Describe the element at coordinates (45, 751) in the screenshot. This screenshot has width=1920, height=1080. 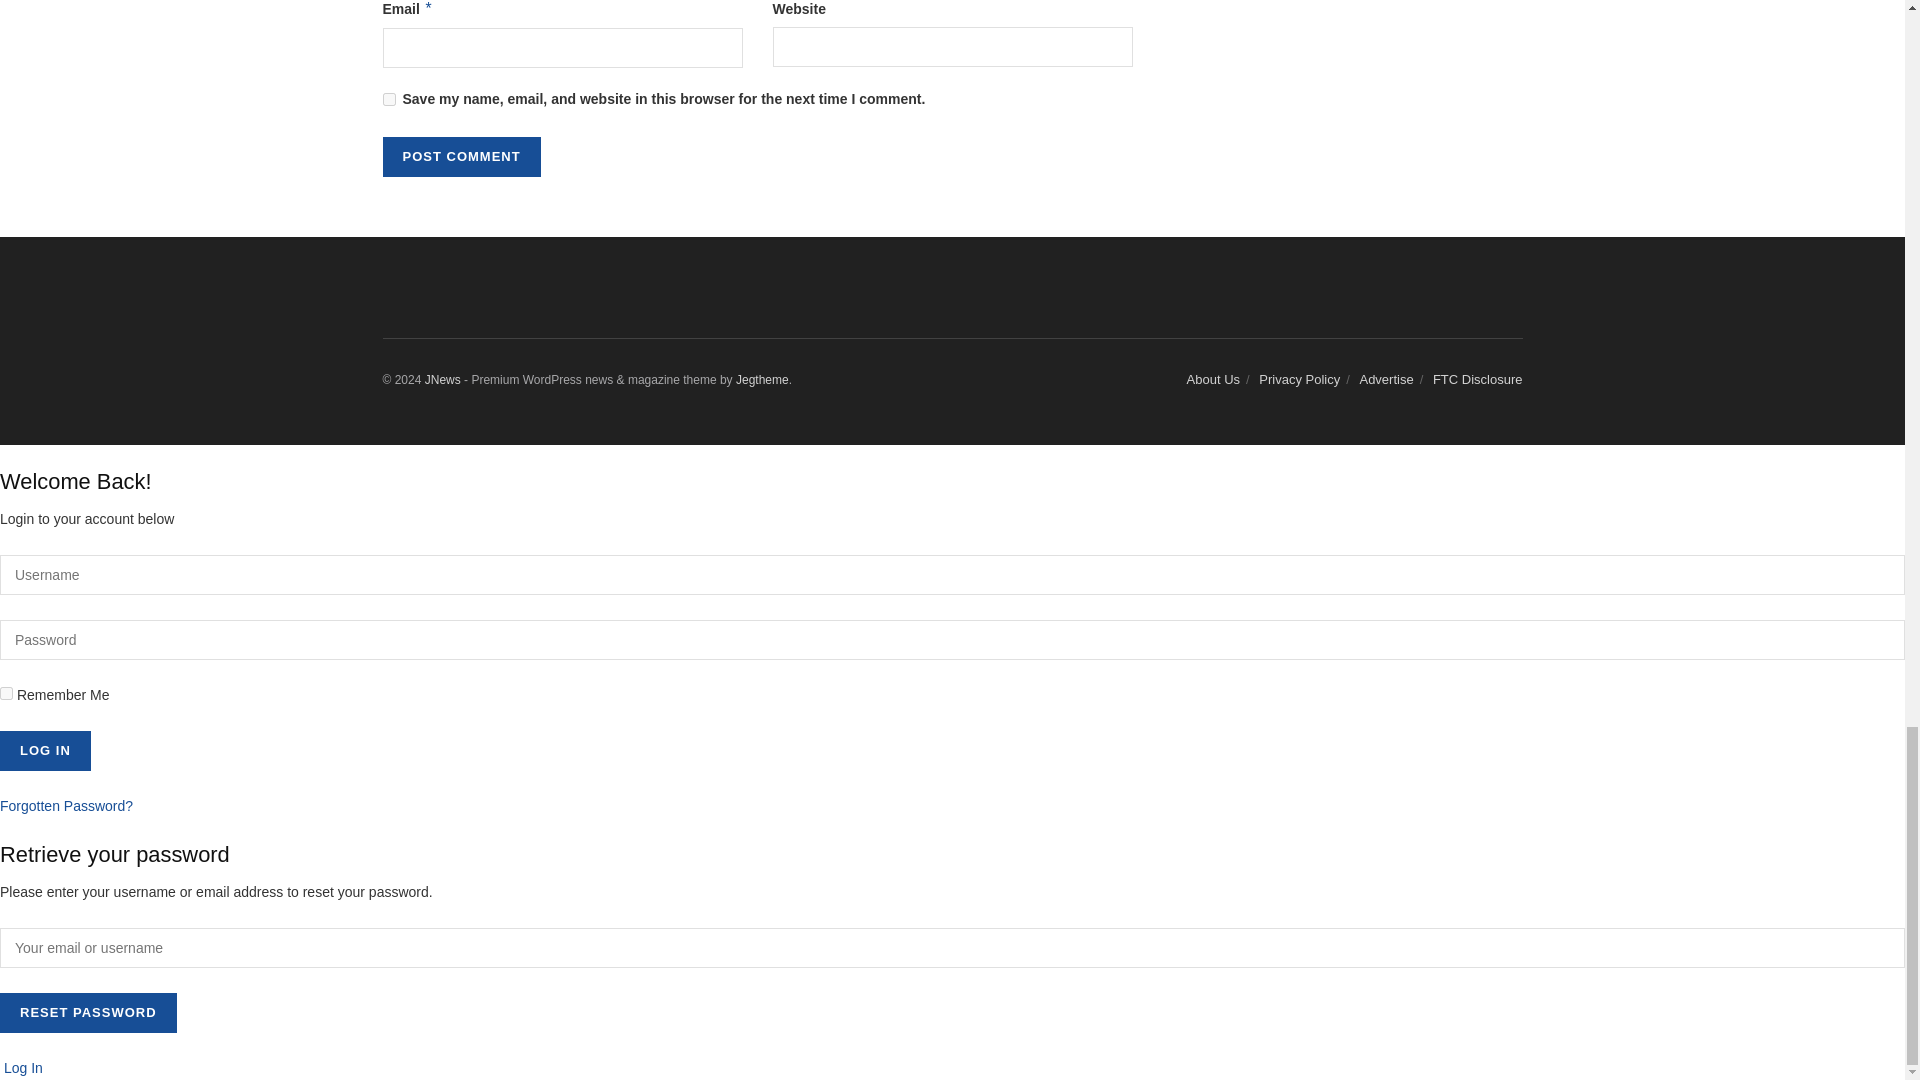
I see `Log In` at that location.